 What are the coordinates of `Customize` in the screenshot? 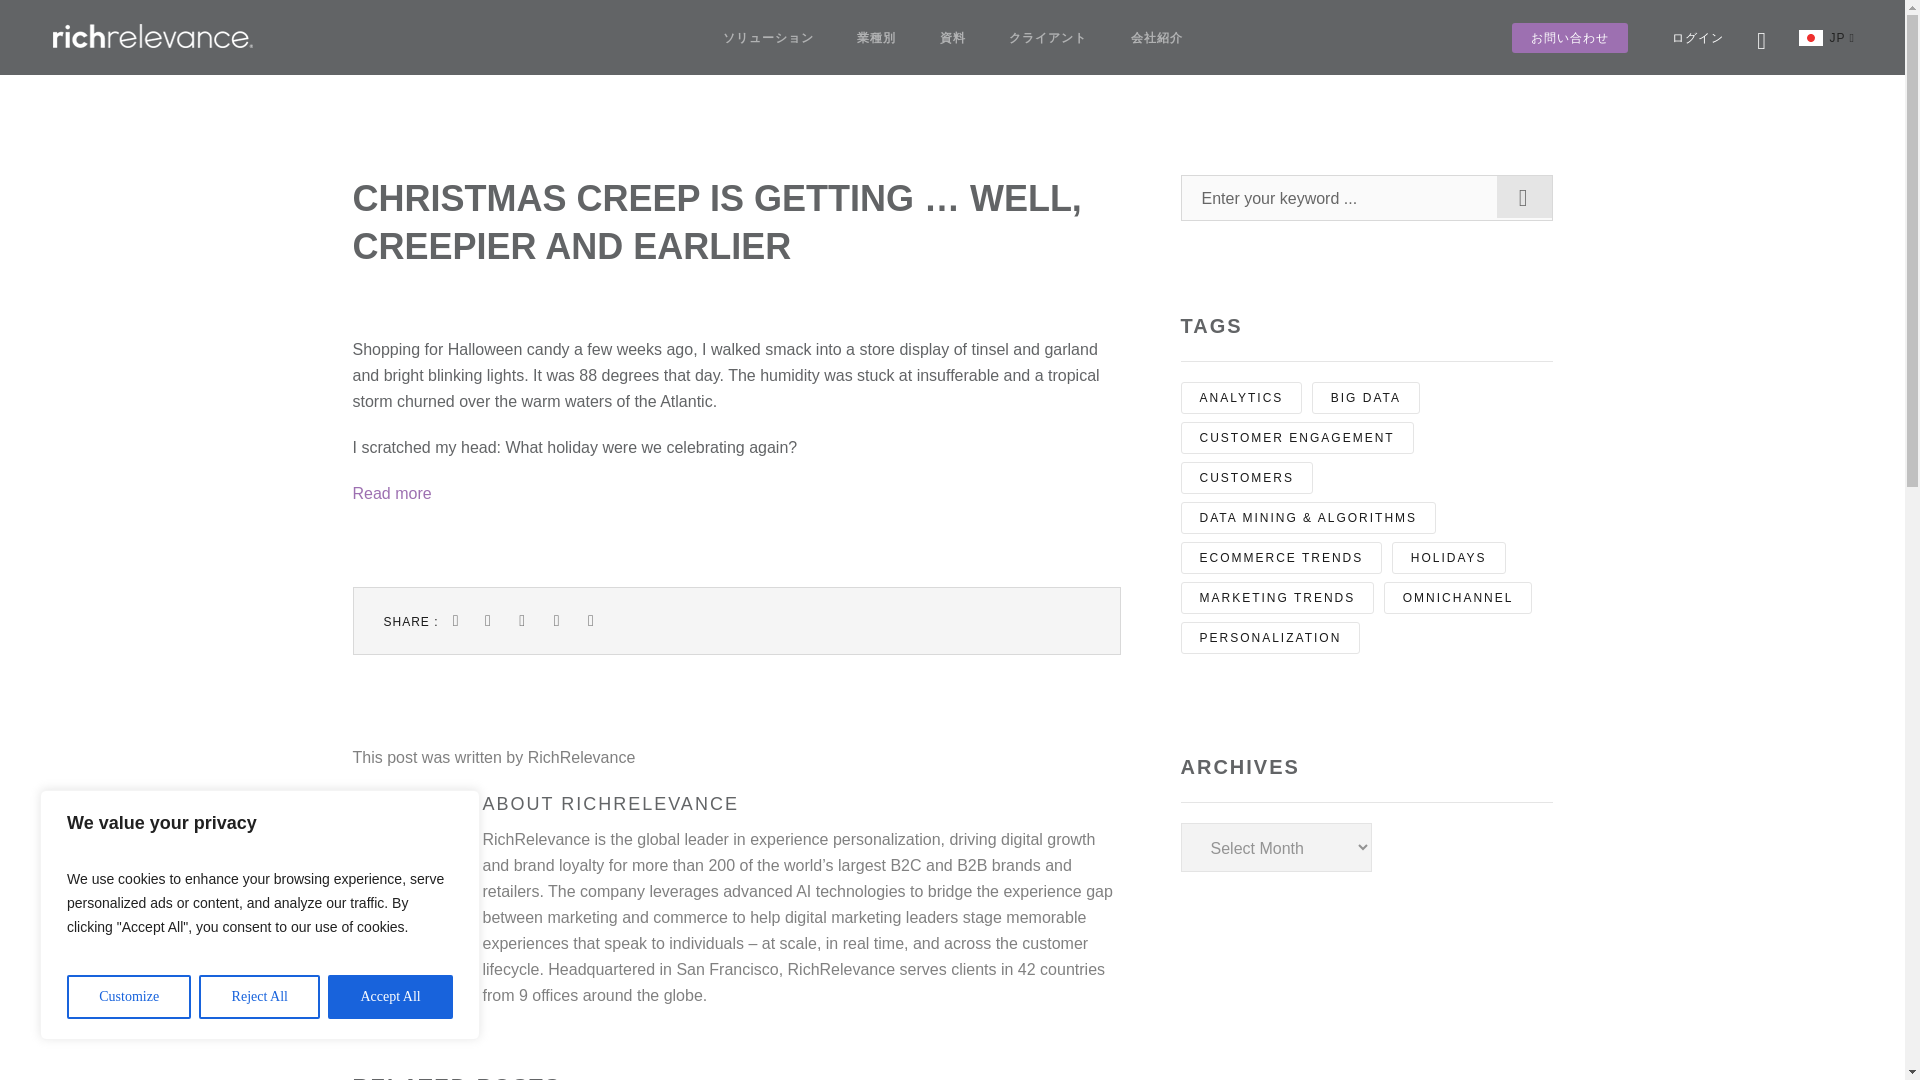 It's located at (128, 997).